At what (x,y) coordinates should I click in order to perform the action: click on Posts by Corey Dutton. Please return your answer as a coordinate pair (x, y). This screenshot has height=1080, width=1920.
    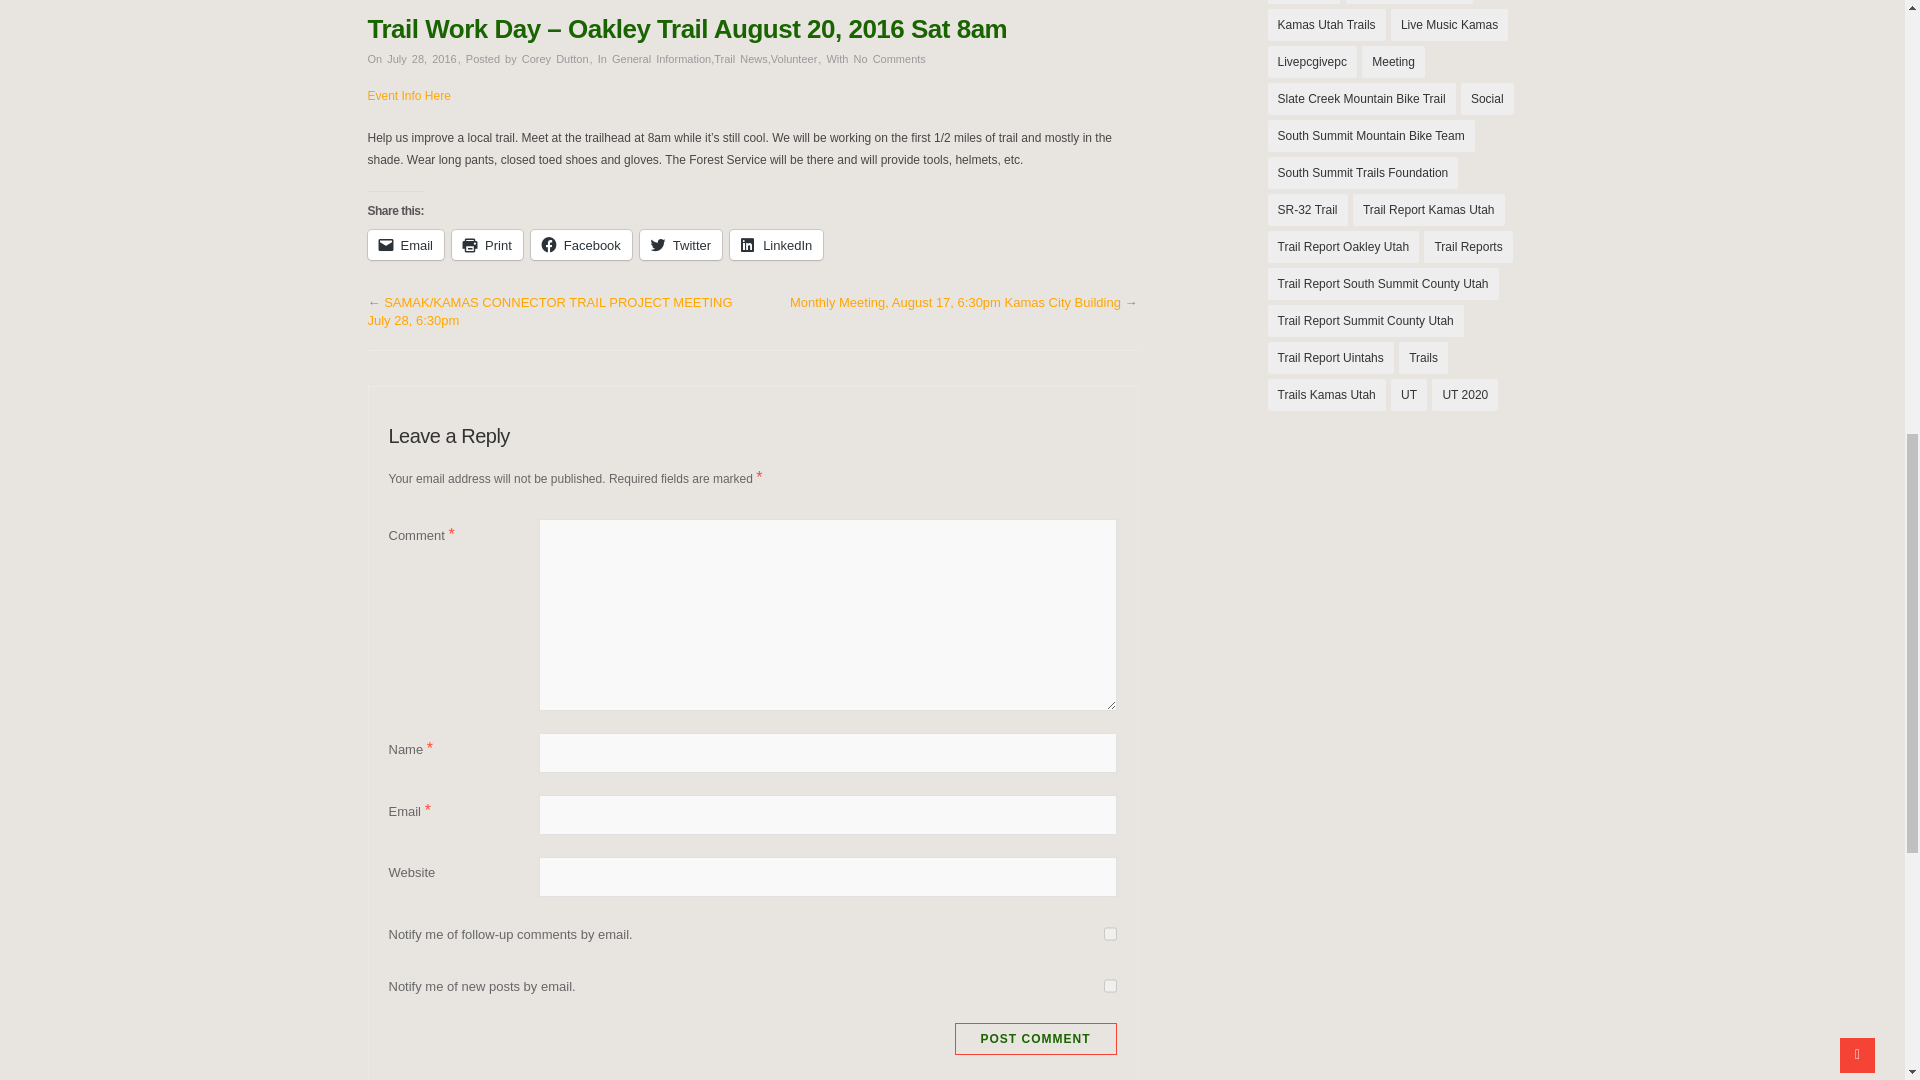
    Looking at the image, I should click on (556, 58).